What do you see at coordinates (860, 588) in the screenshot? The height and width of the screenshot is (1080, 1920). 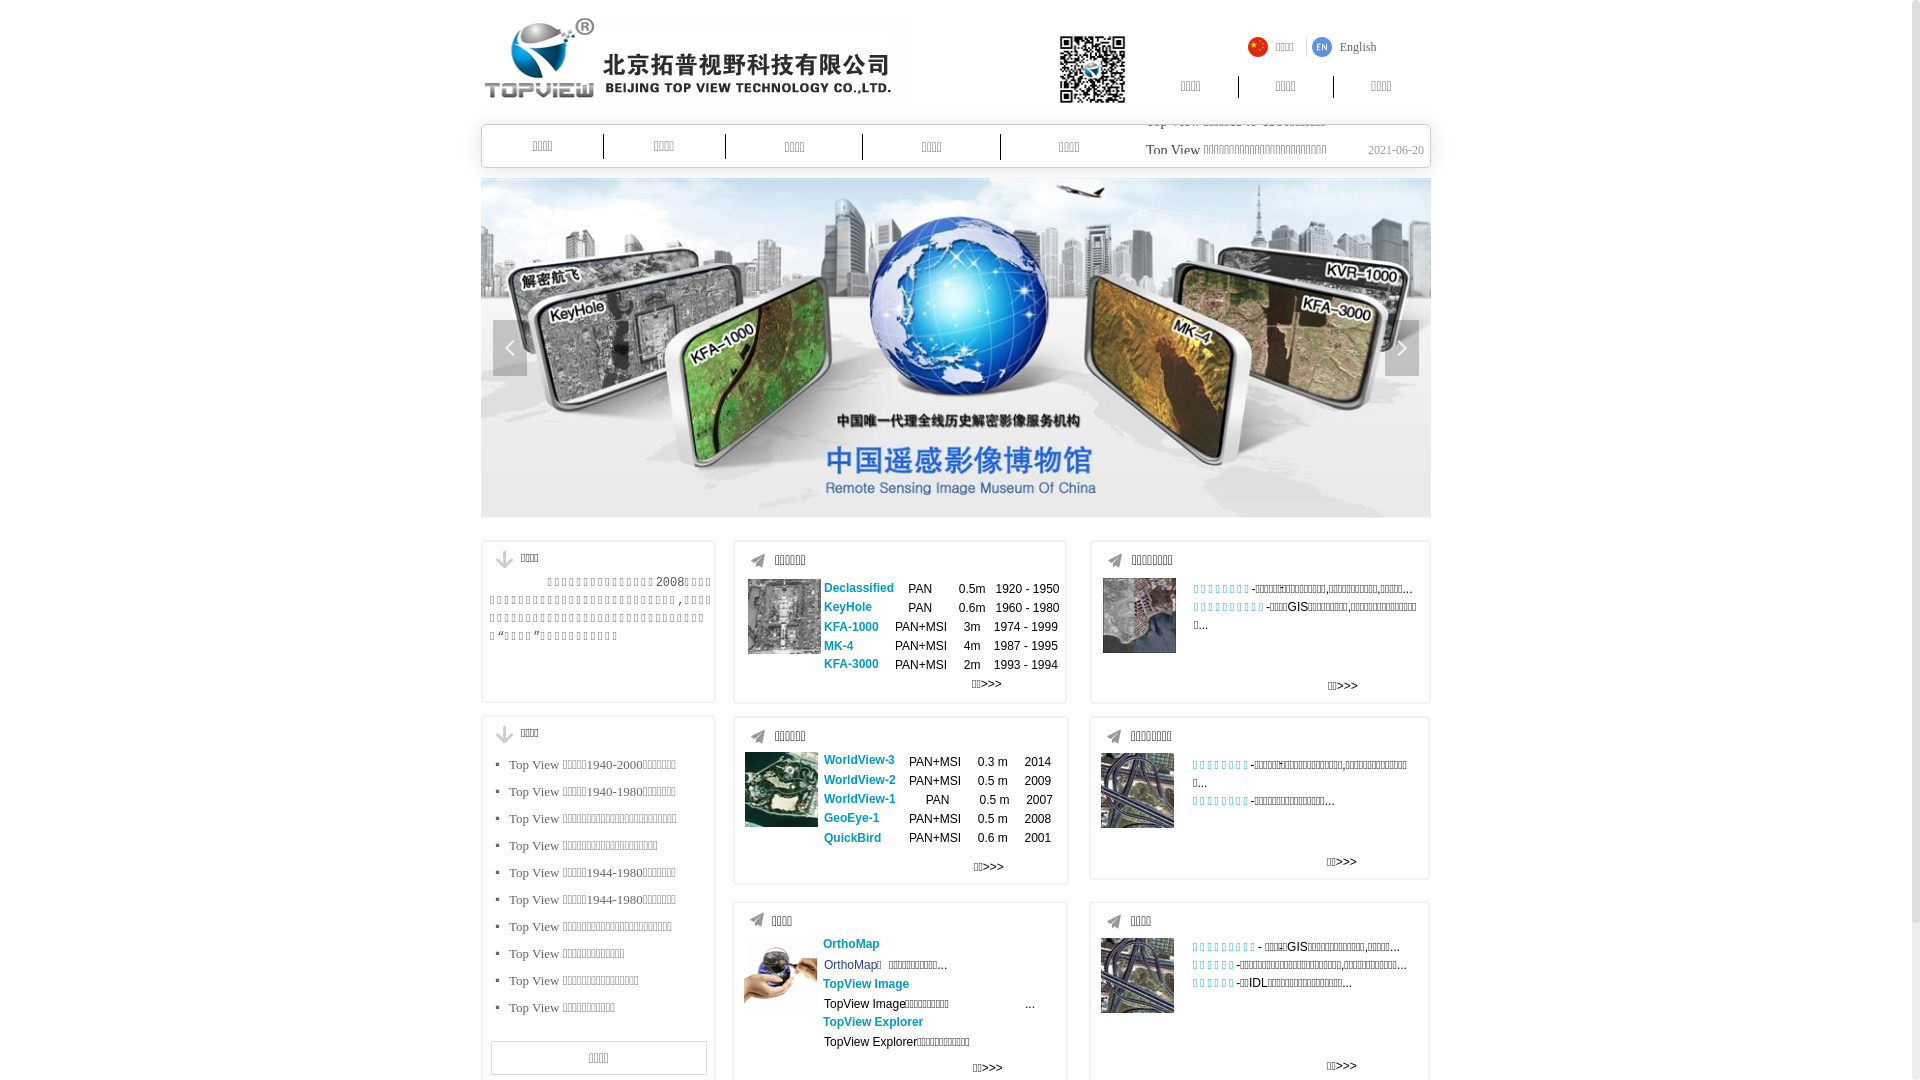 I see `Declassified` at bounding box center [860, 588].